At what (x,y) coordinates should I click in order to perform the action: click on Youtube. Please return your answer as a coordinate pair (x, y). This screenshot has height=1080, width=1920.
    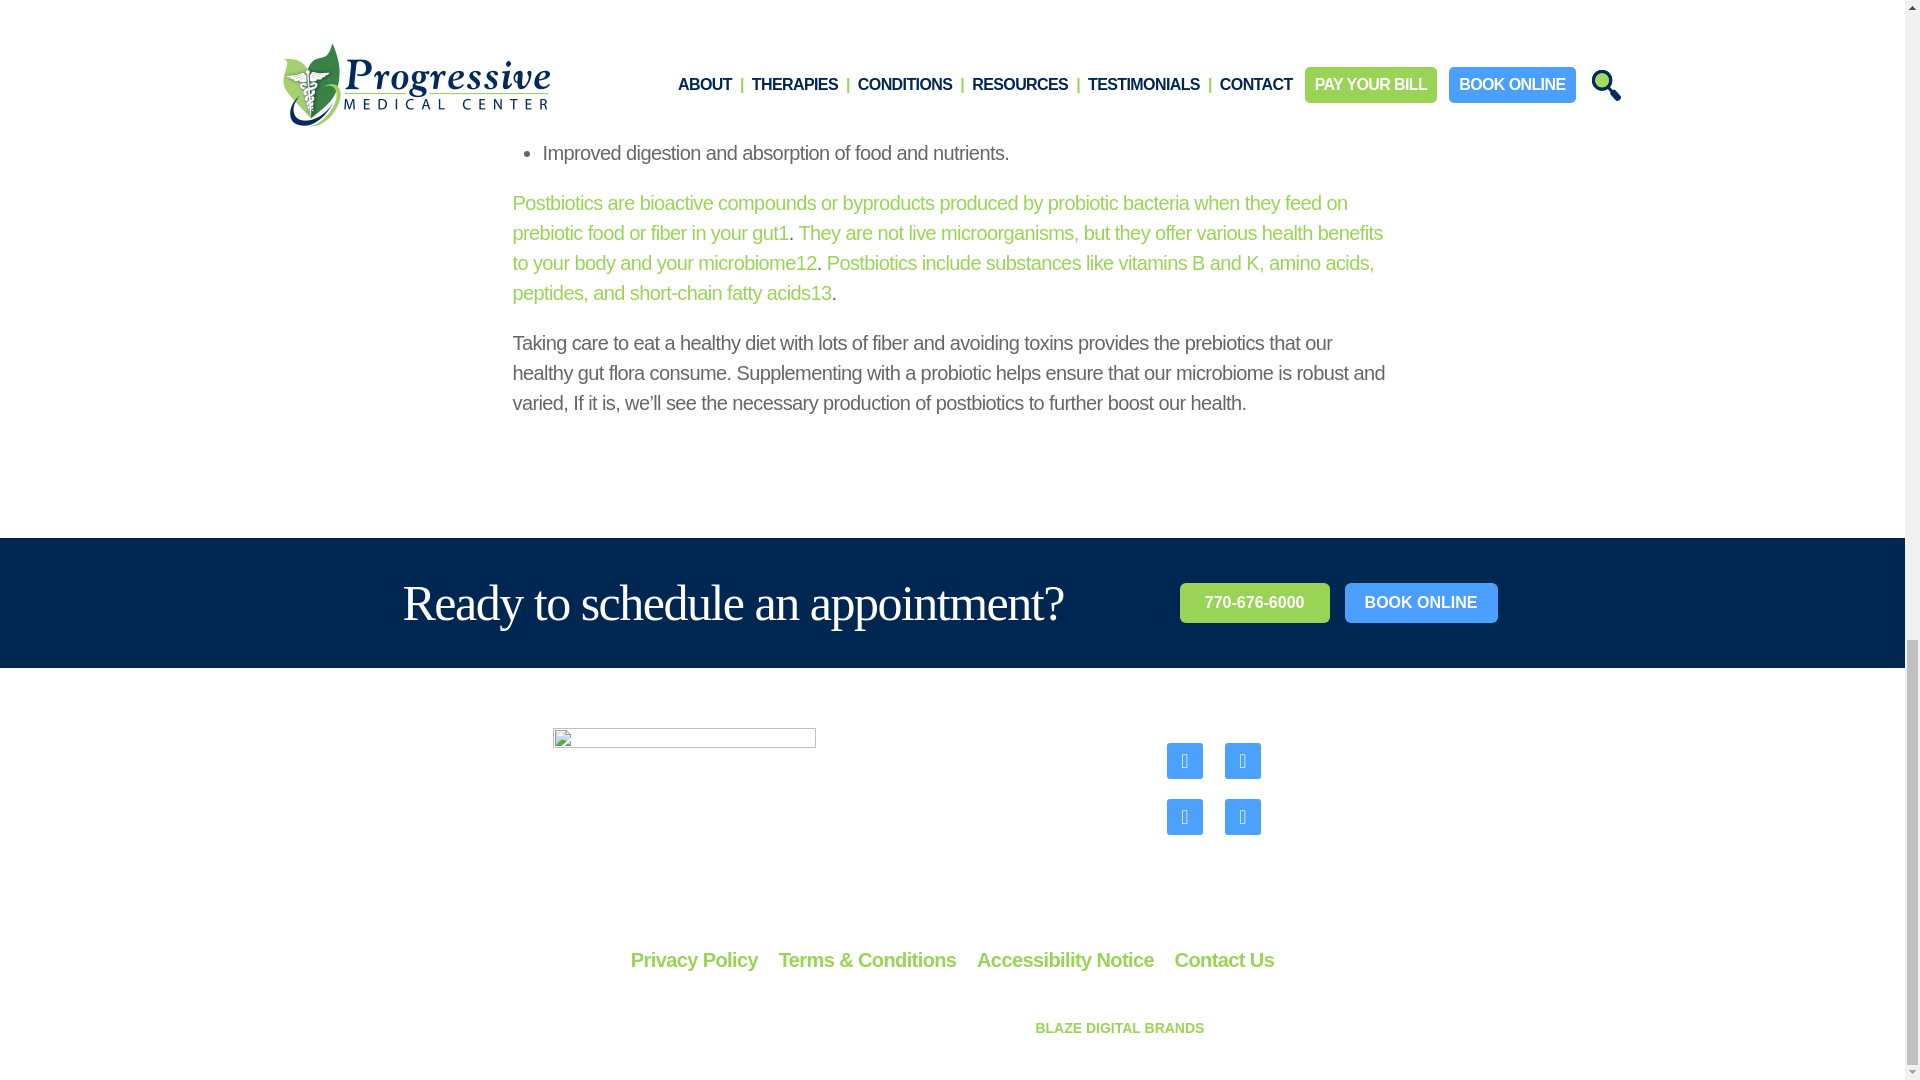
    Looking at the image, I should click on (1183, 816).